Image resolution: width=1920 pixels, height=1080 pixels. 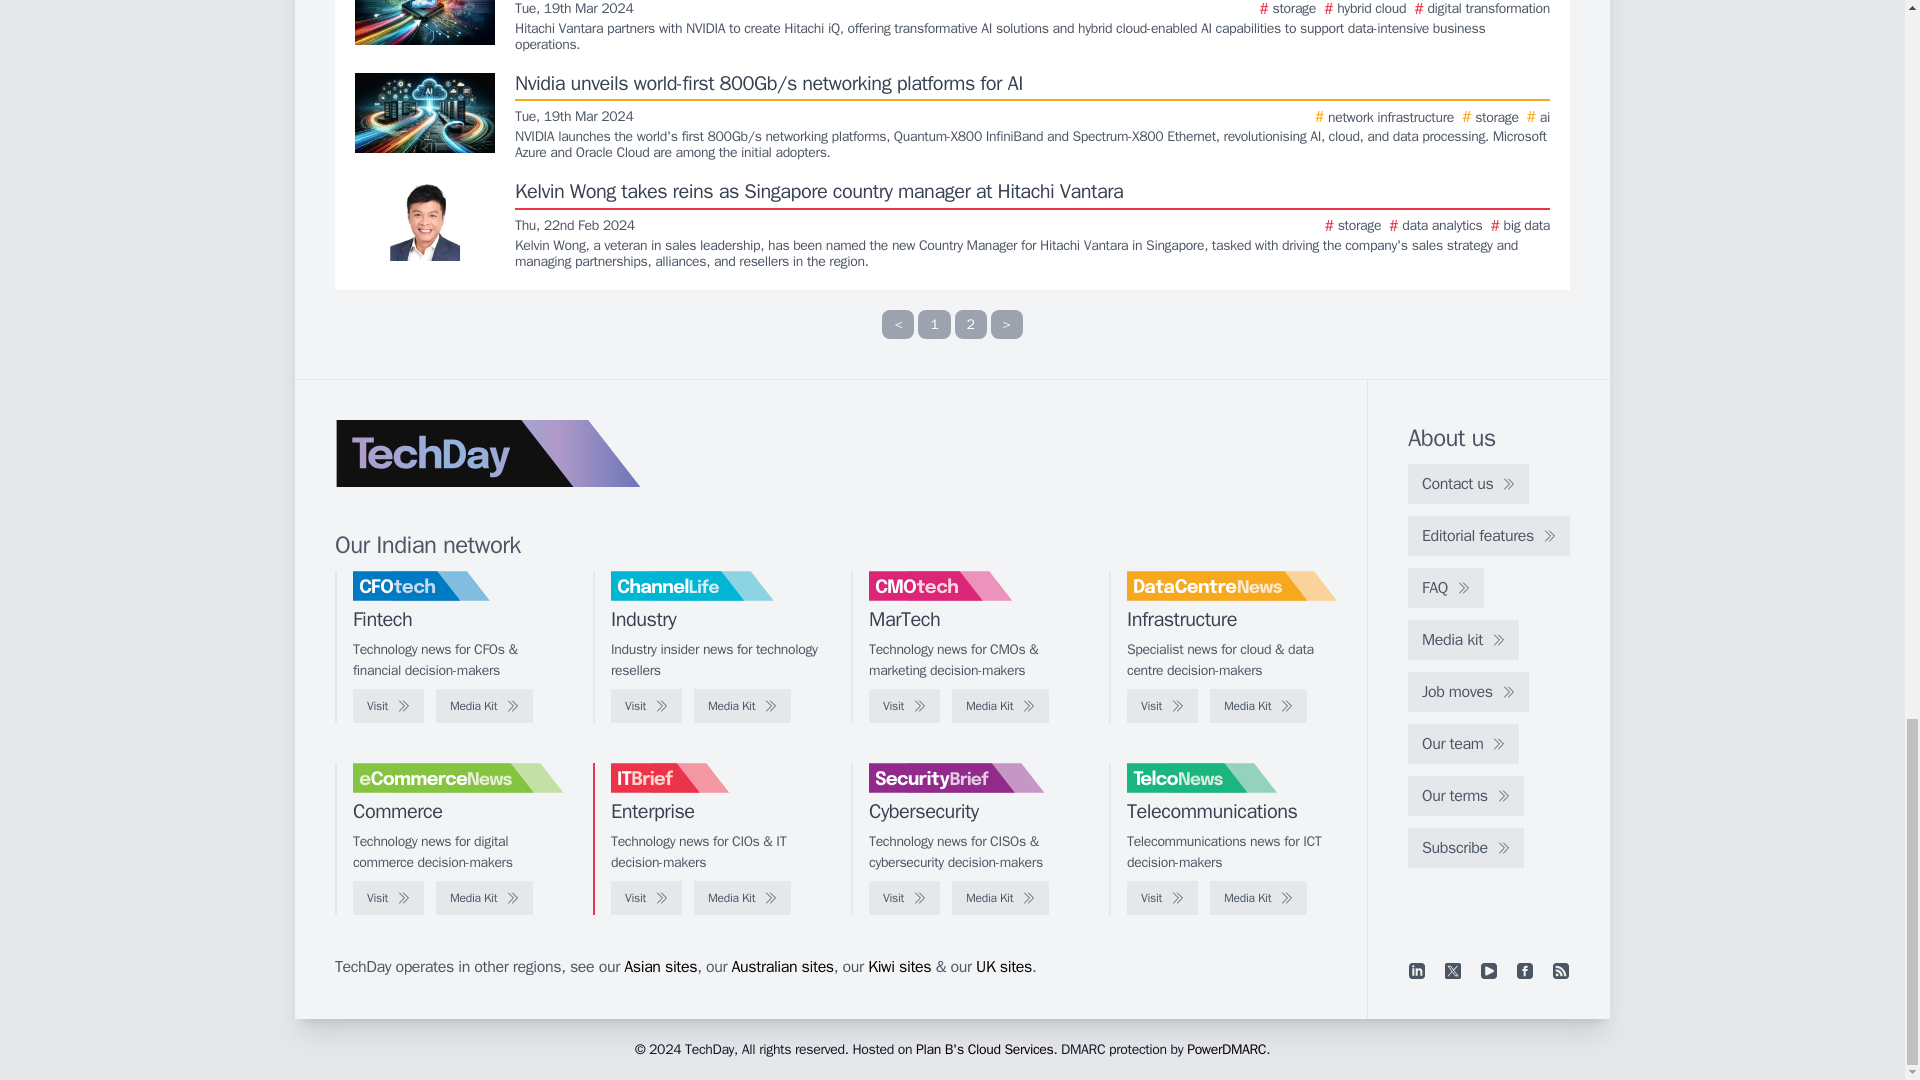 I want to click on Visit, so click(x=388, y=706).